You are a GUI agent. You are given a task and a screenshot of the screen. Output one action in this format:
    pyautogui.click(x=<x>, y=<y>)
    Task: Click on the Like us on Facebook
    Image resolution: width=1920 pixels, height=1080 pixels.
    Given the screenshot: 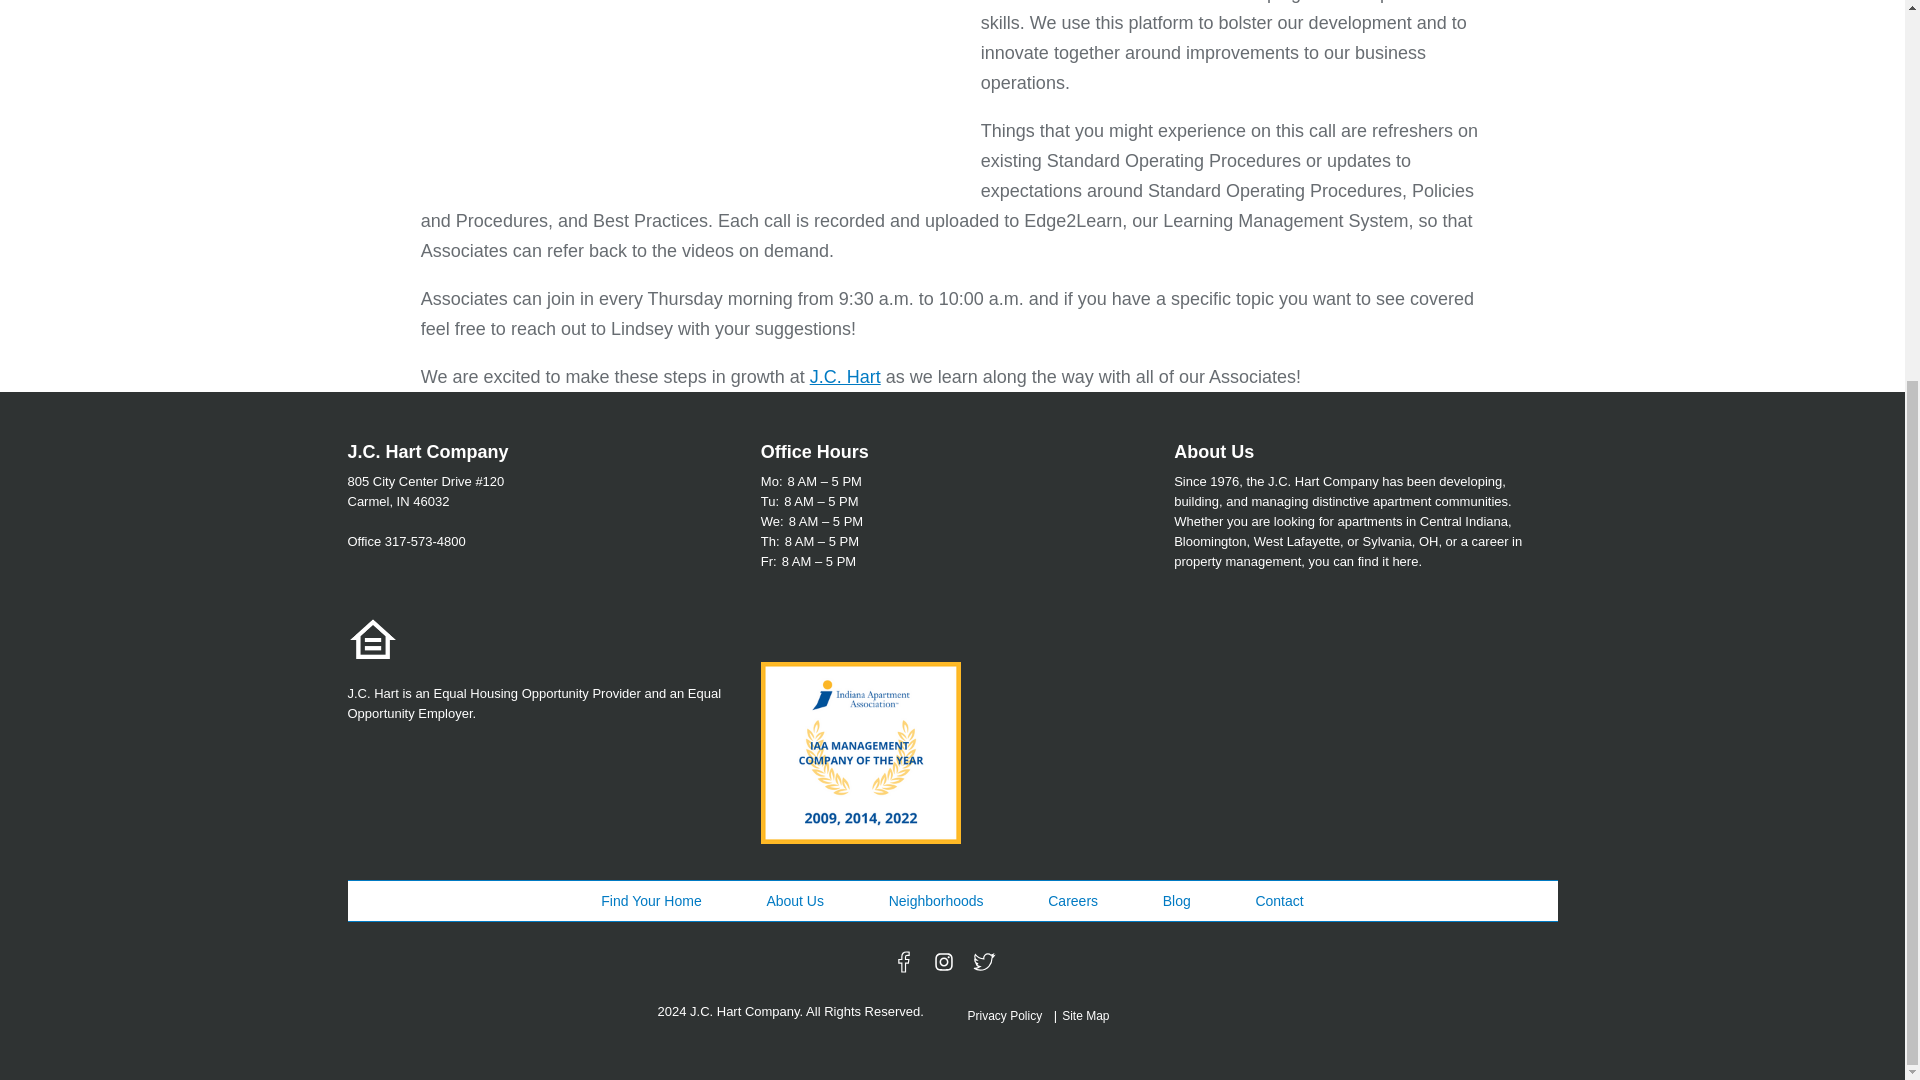 What is the action you would take?
    pyautogui.click(x=904, y=962)
    